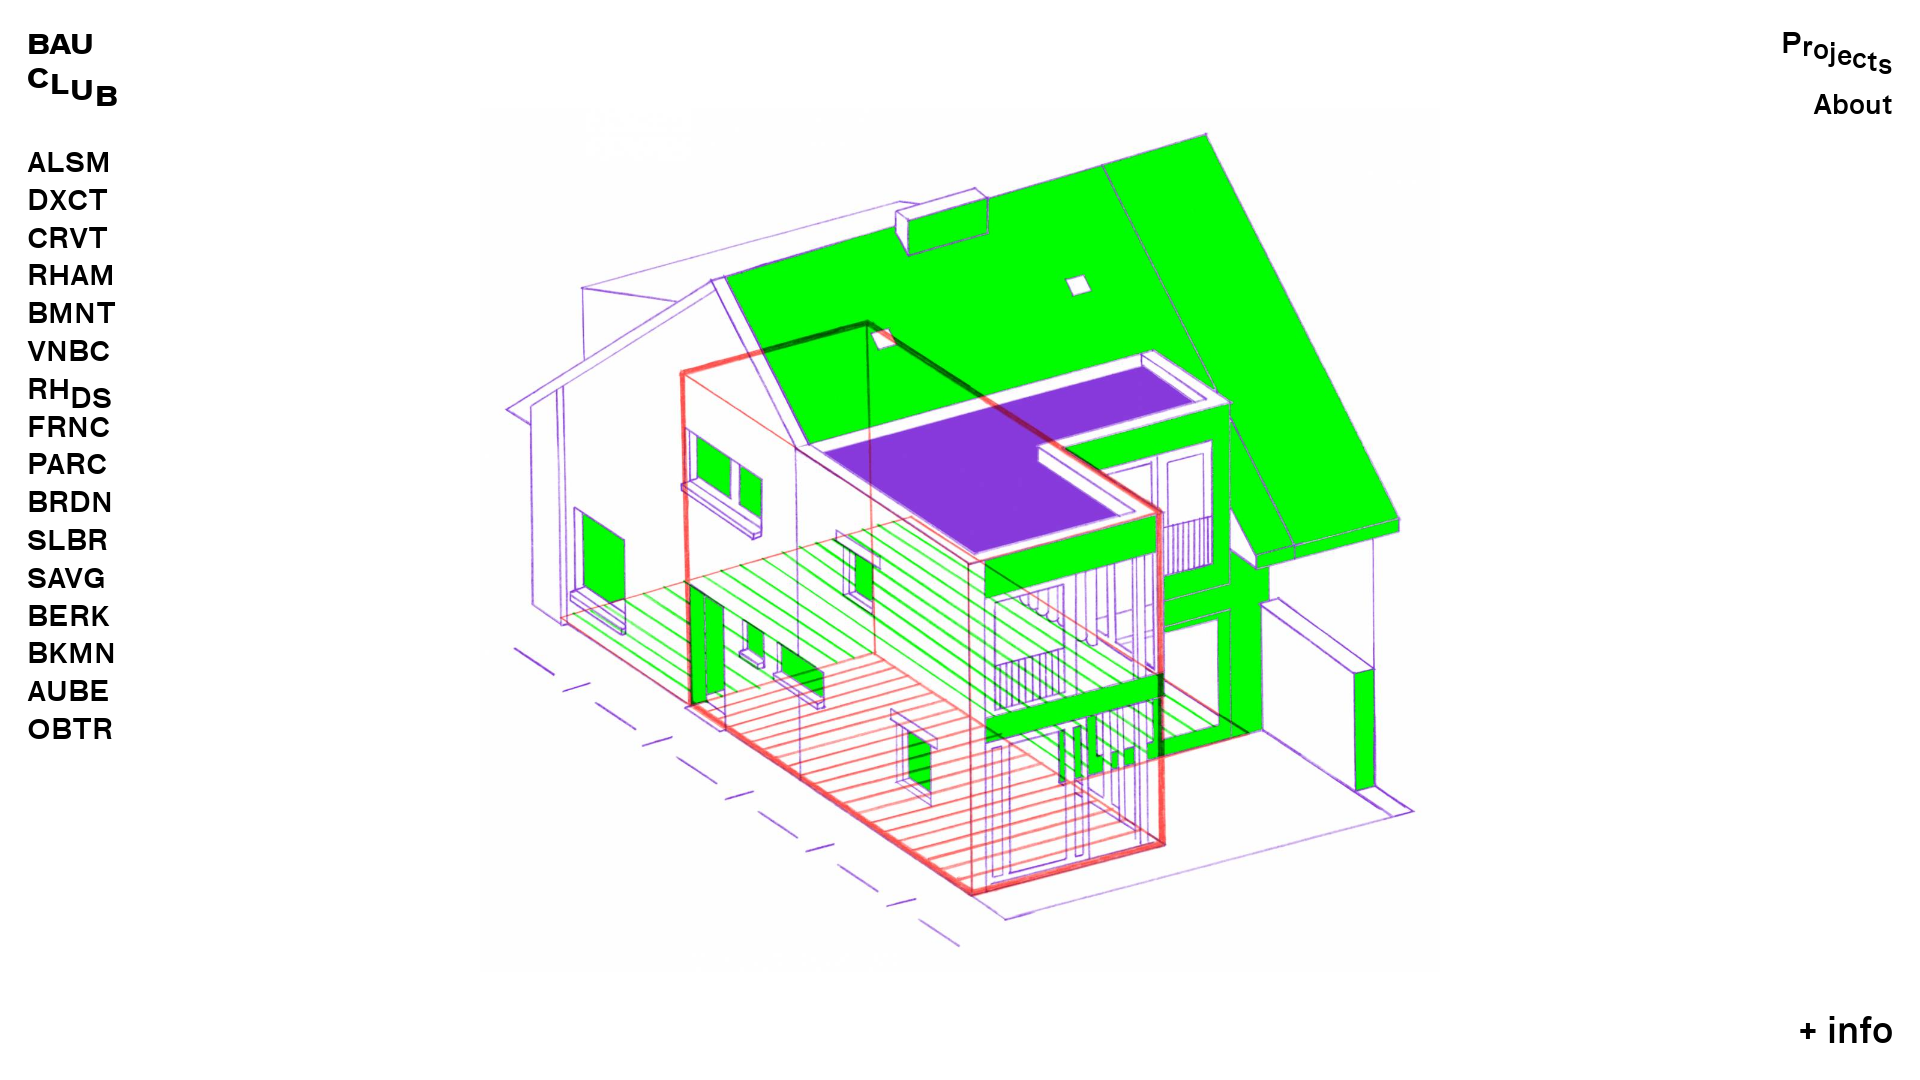 The image size is (1920, 1080). Describe the element at coordinates (1846, 1030) in the screenshot. I see `+ info` at that location.